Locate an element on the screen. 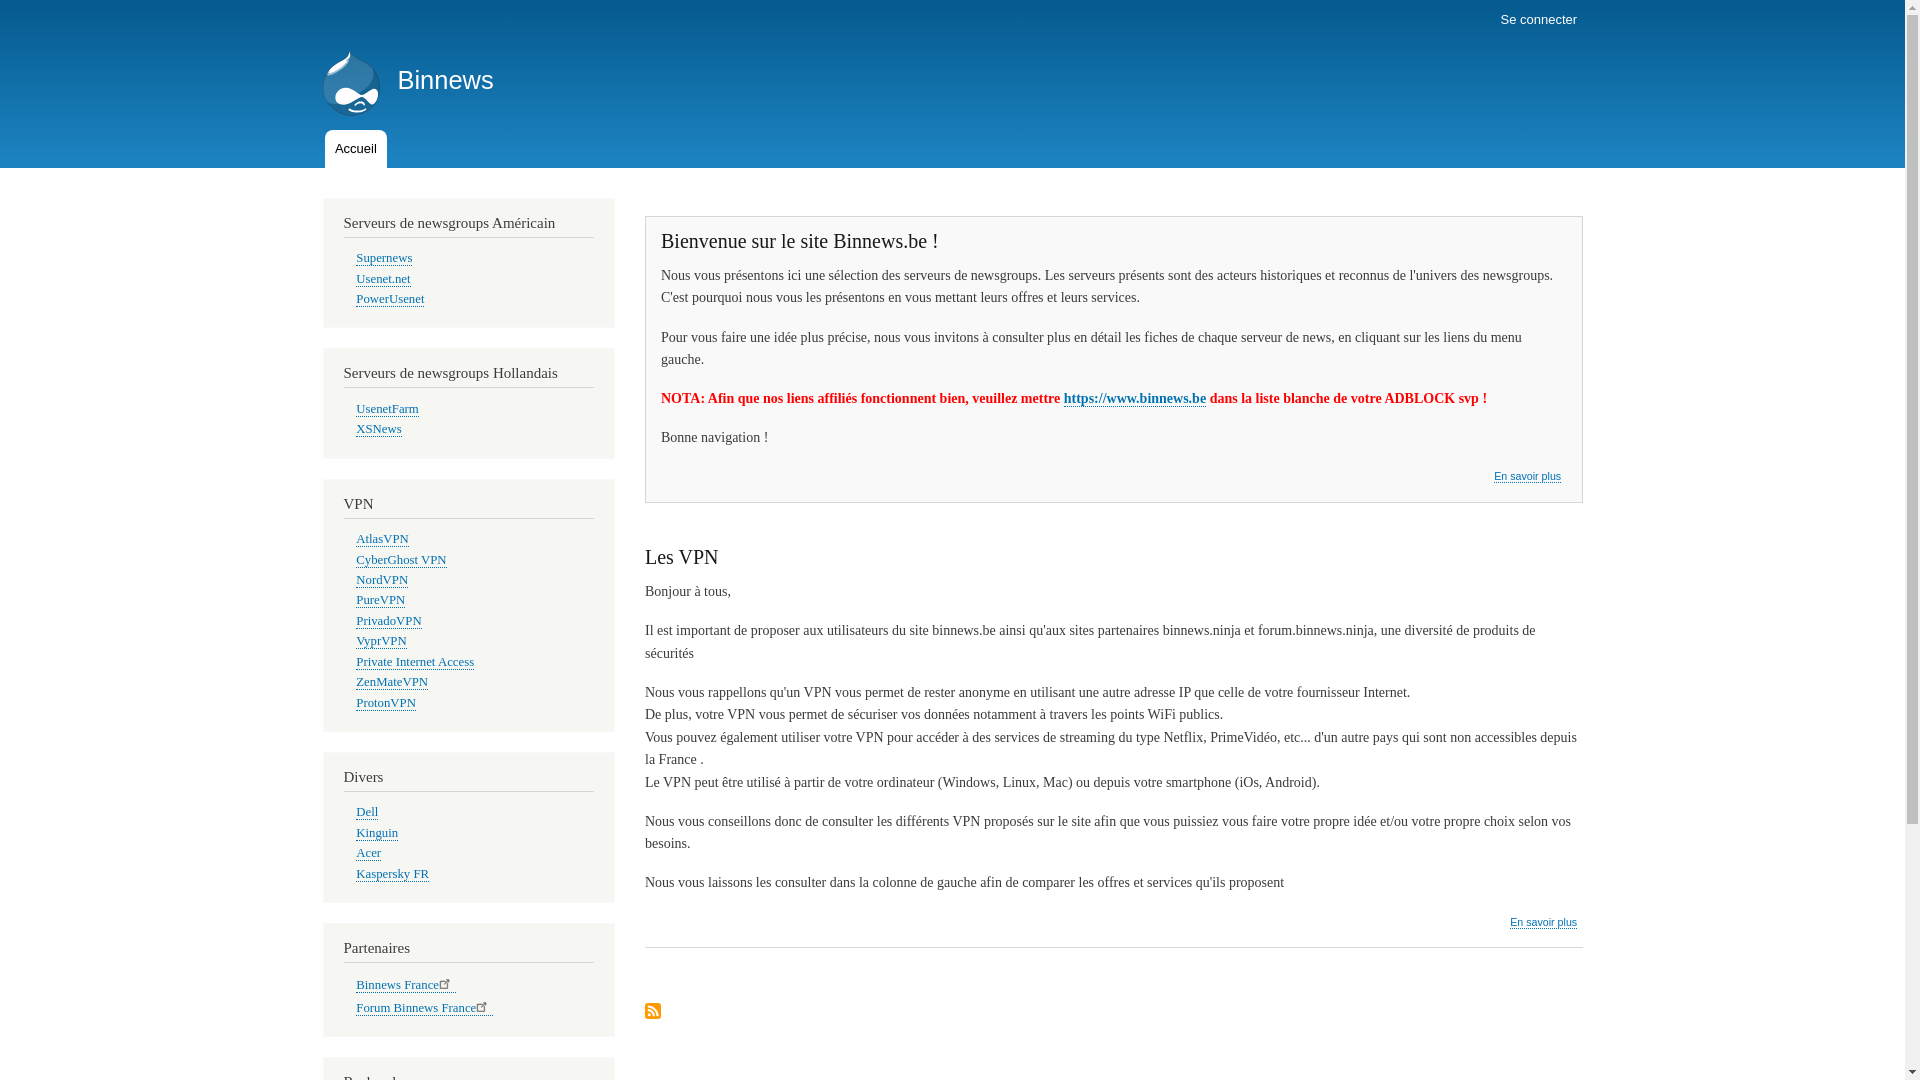 The height and width of the screenshot is (1080, 1920). ZenMateVPN is located at coordinates (392, 682).